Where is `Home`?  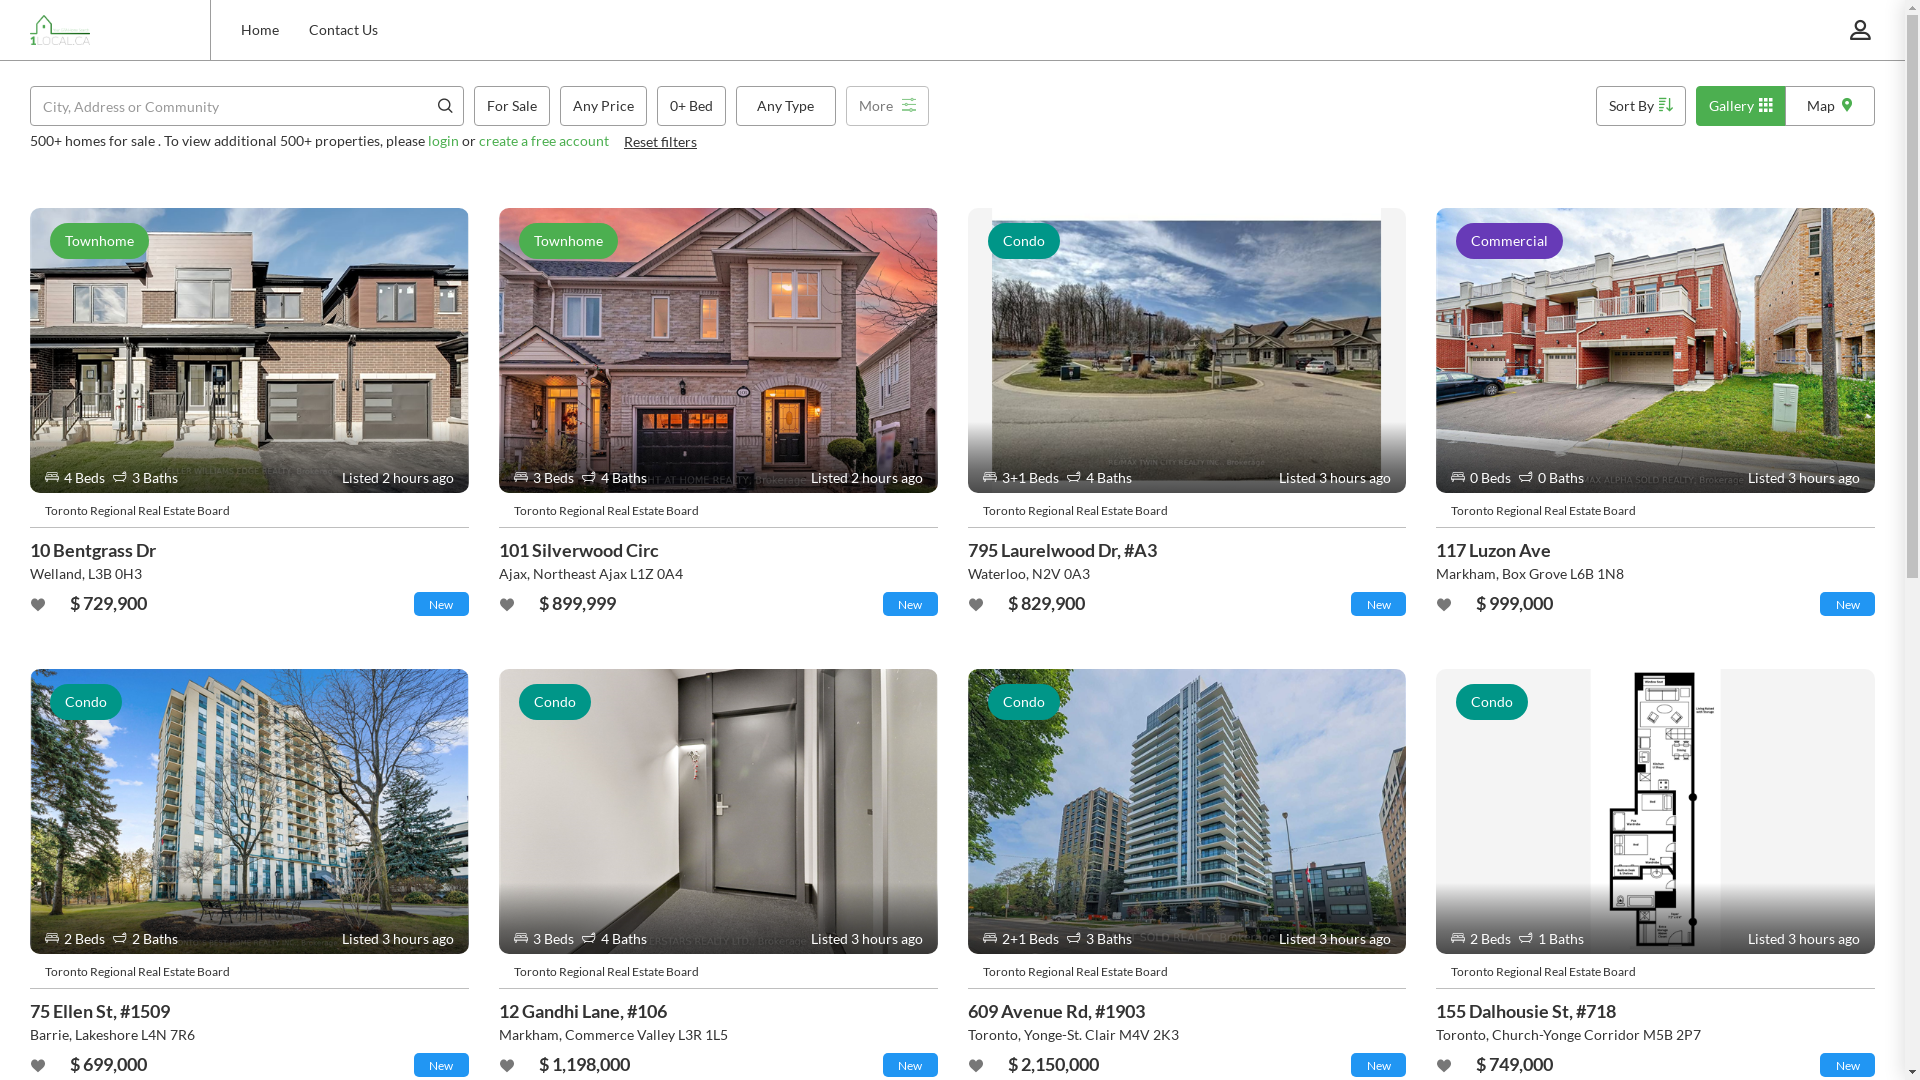 Home is located at coordinates (260, 30).